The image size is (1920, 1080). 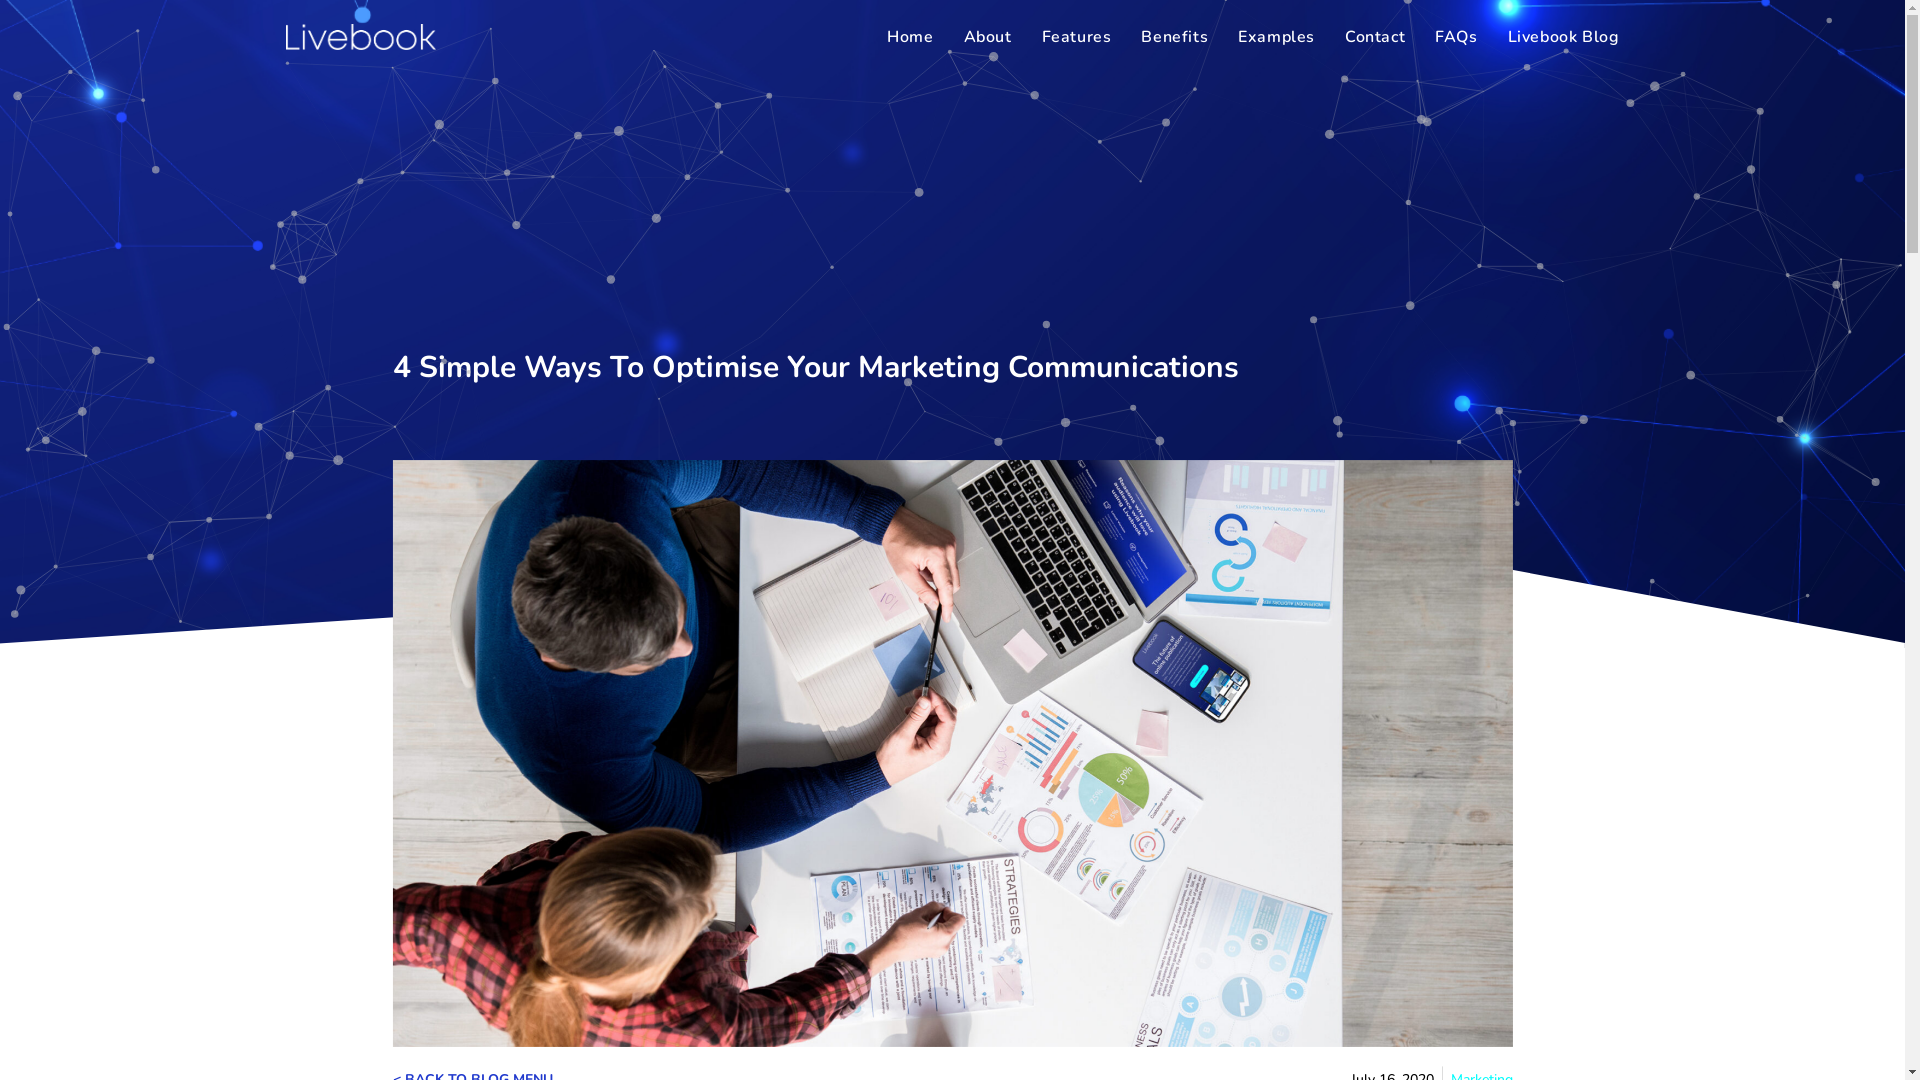 What do you see at coordinates (1564, 37) in the screenshot?
I see `Livebook Blog` at bounding box center [1564, 37].